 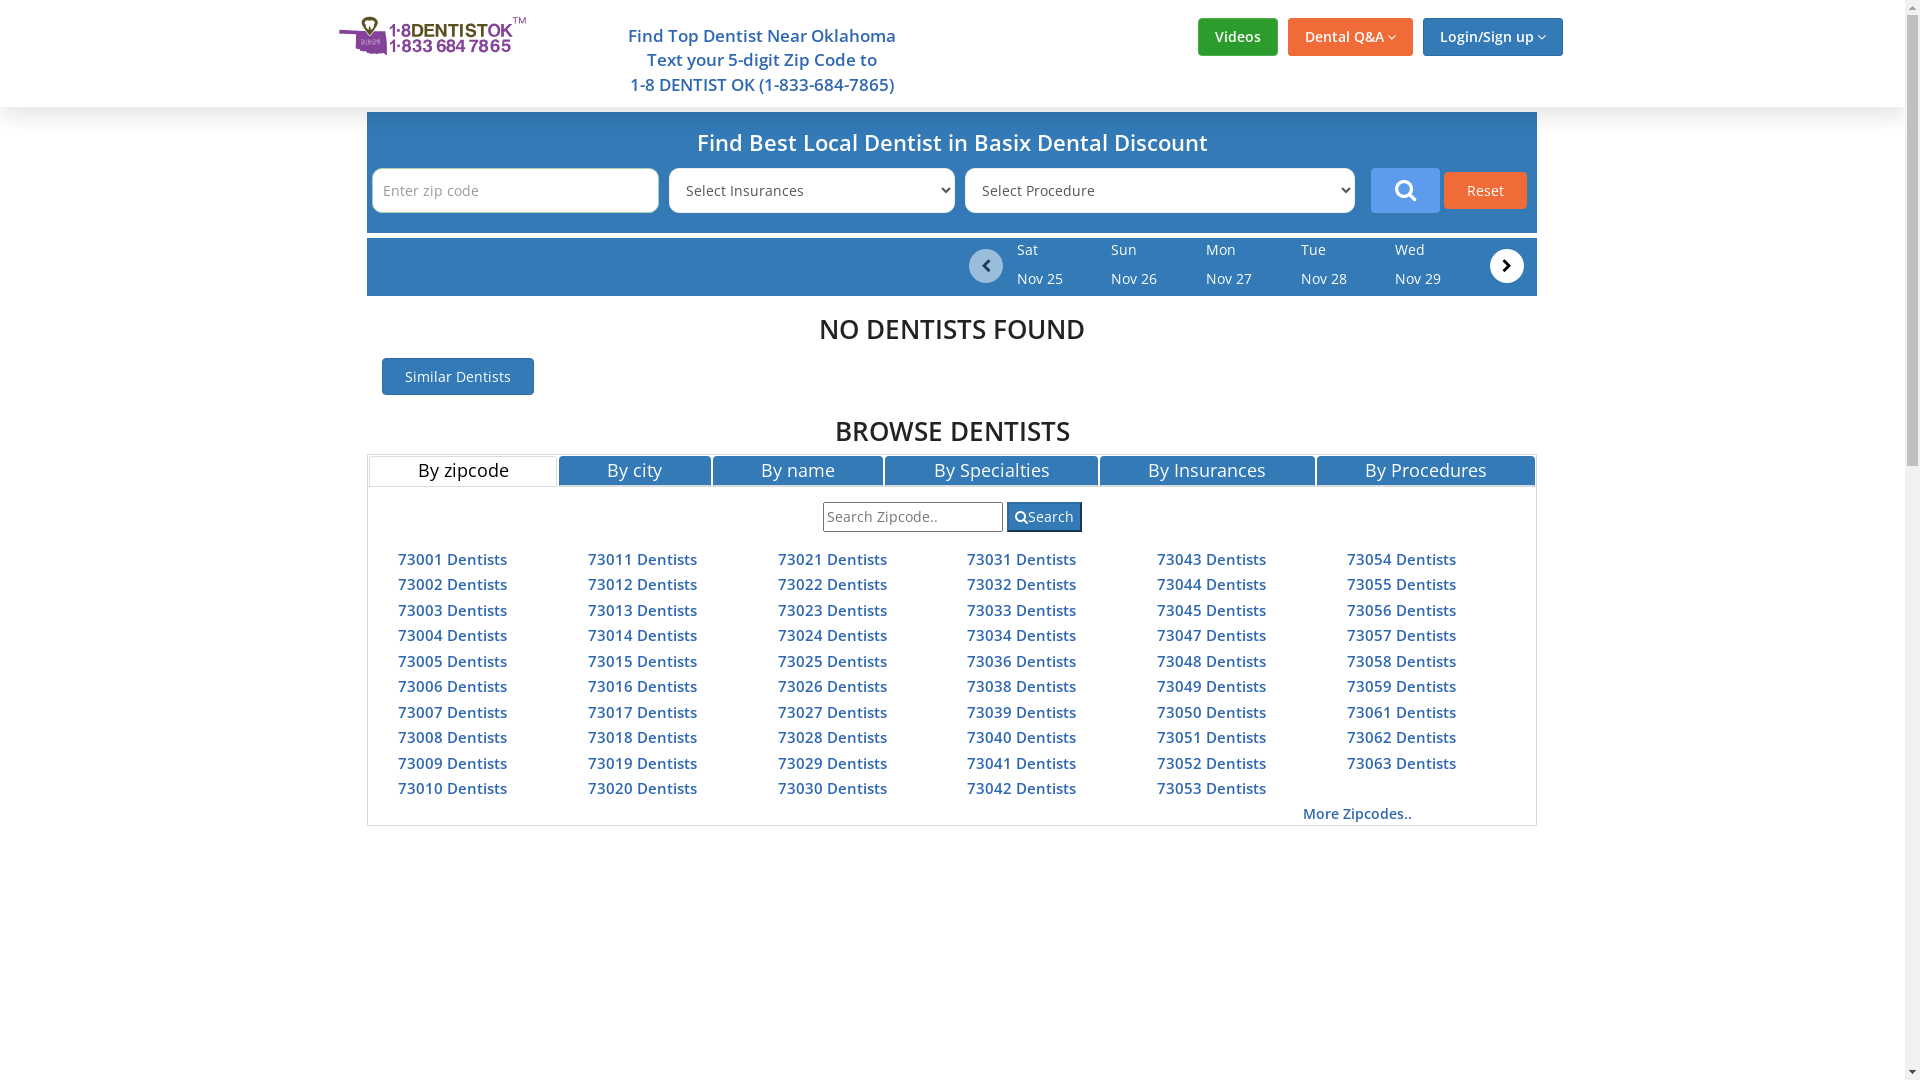 What do you see at coordinates (1022, 610) in the screenshot?
I see `73033 Dentists` at bounding box center [1022, 610].